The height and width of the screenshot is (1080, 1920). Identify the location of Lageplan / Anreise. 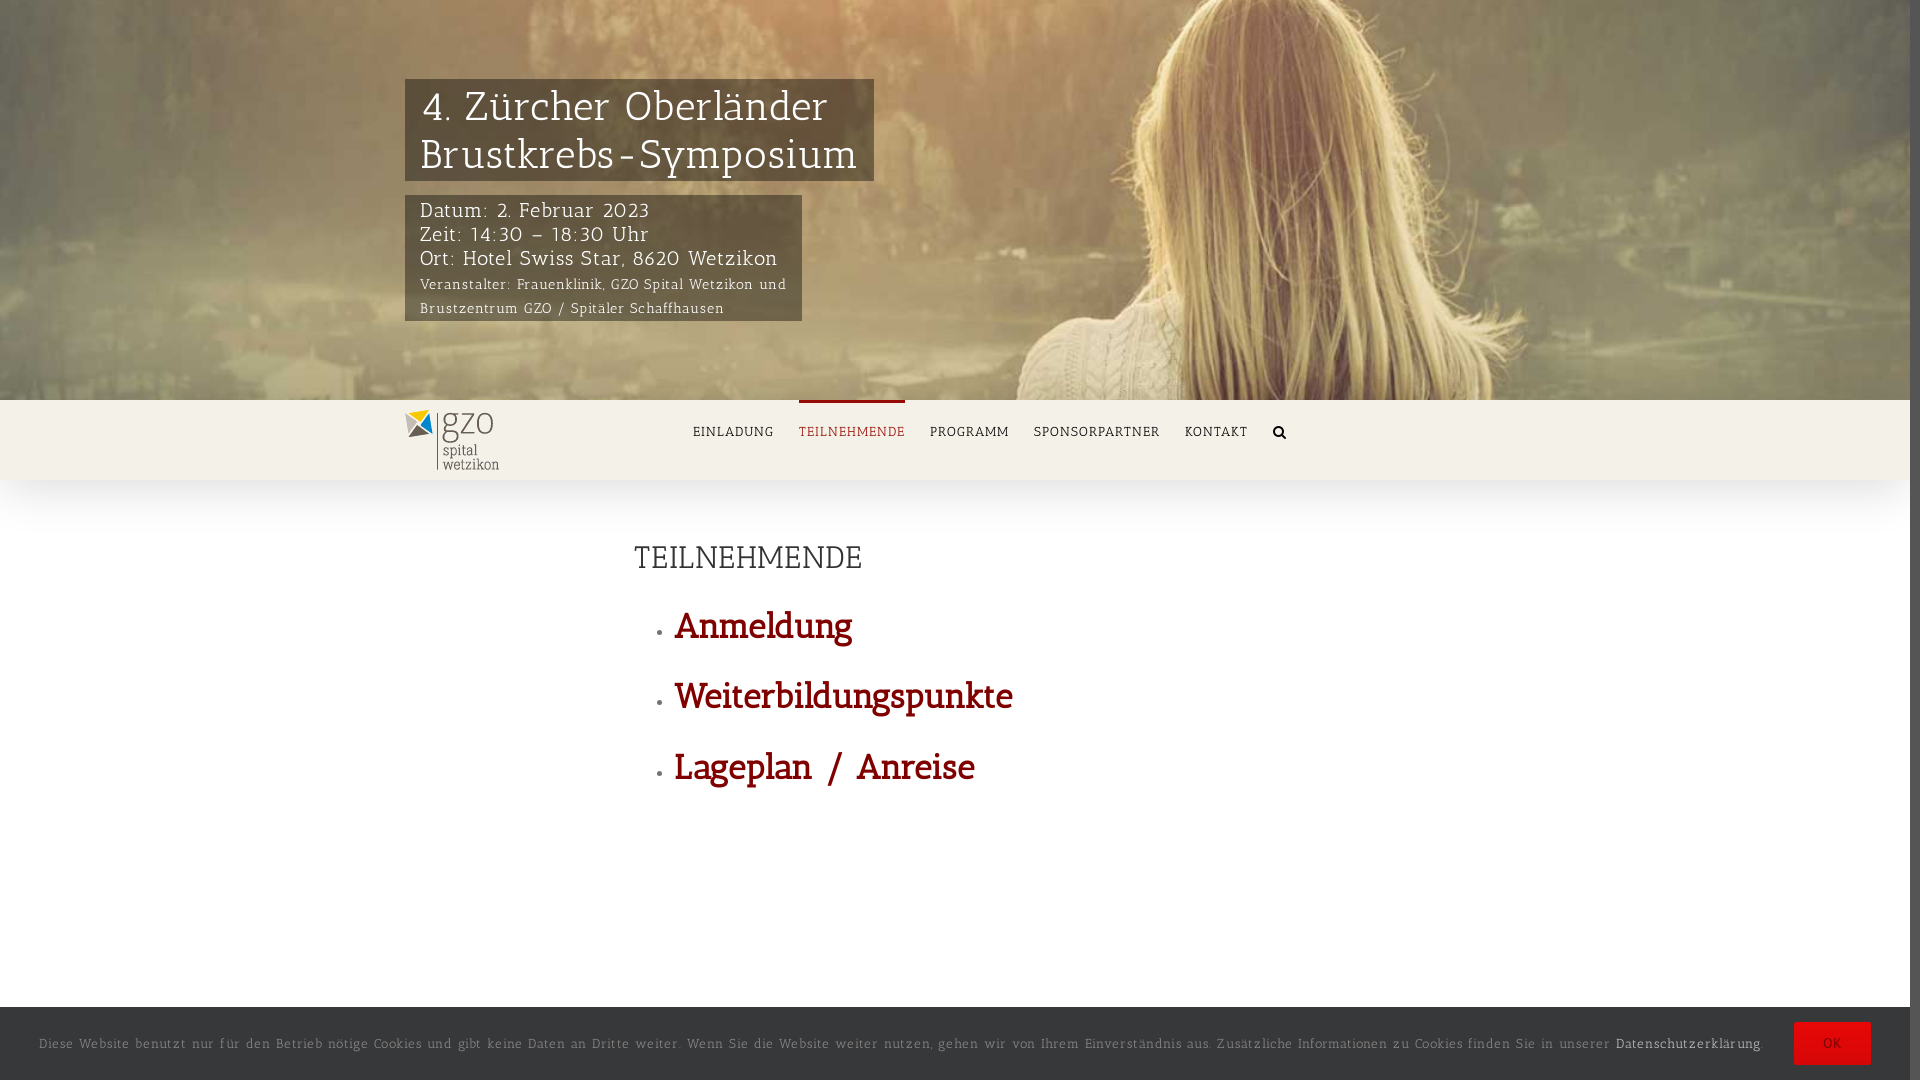
(824, 768).